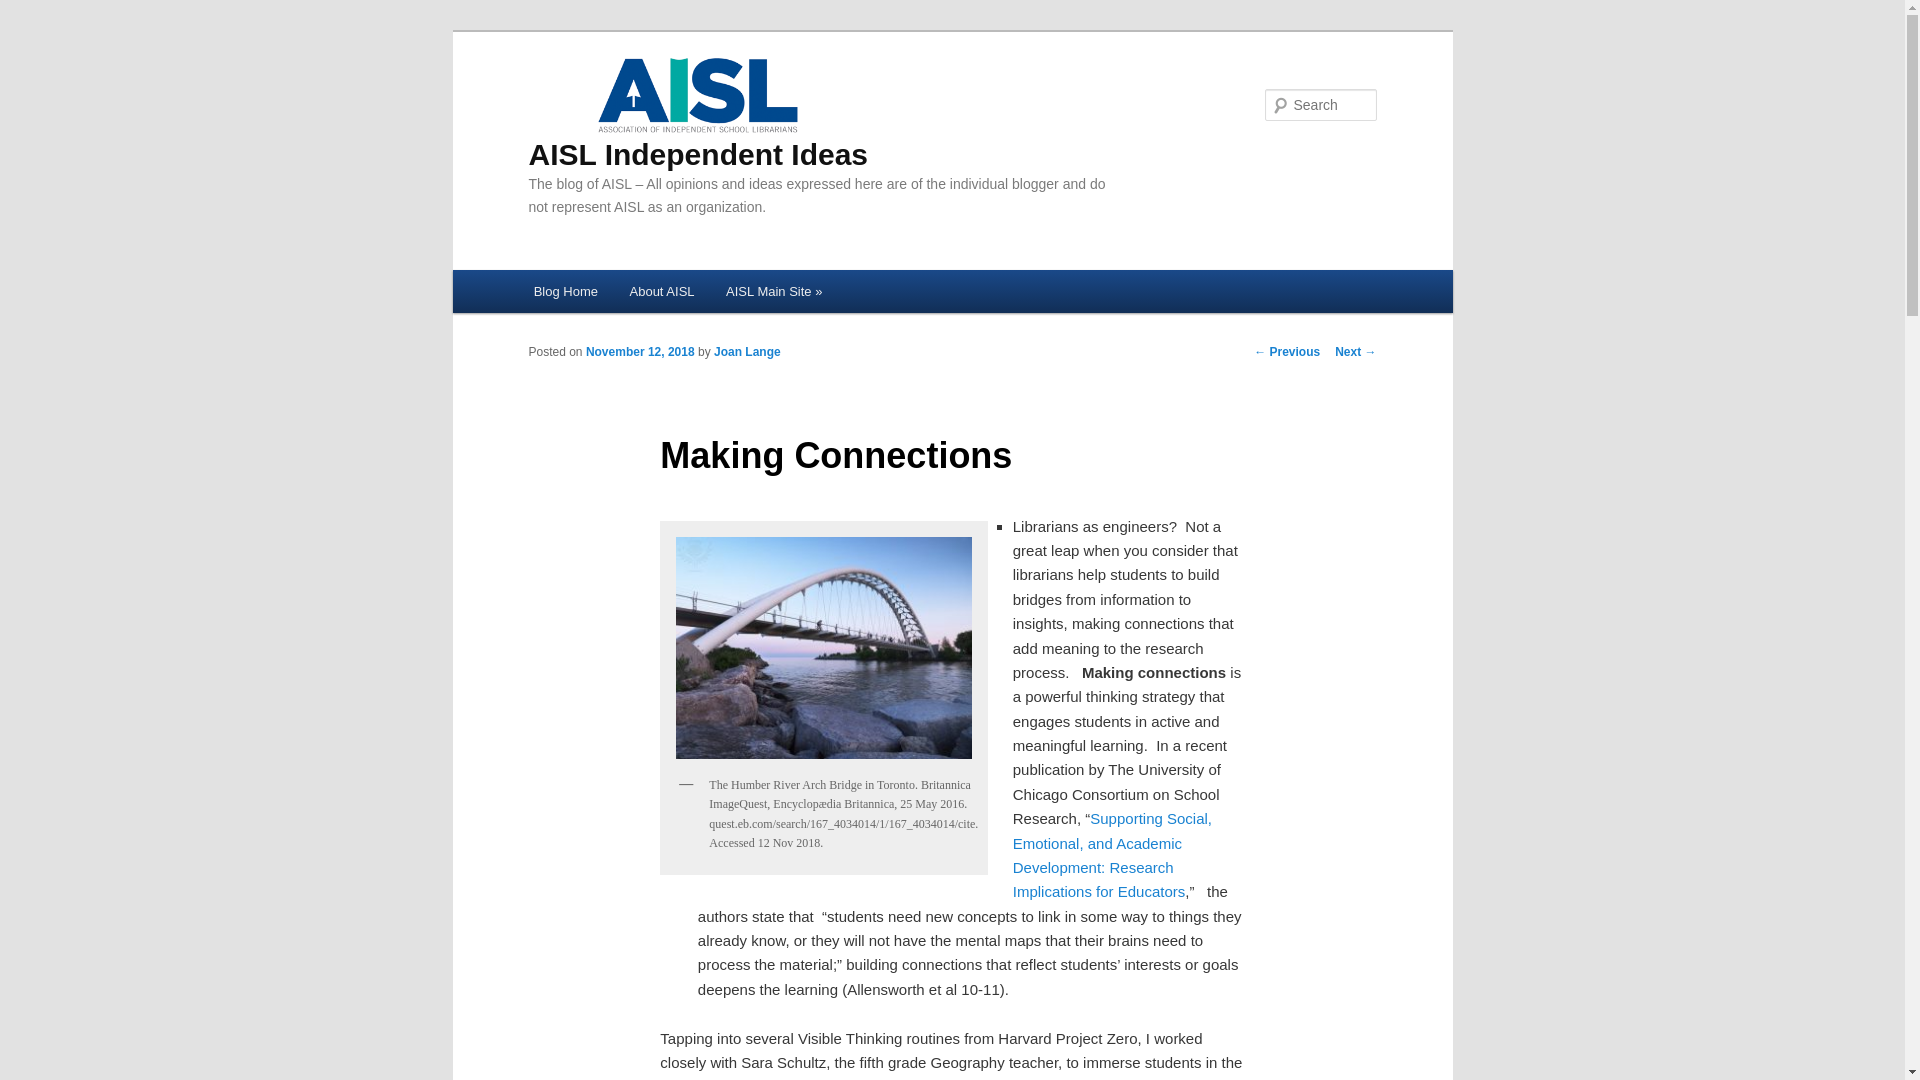 Image resolution: width=1920 pixels, height=1080 pixels. I want to click on Joan Lange, so click(748, 351).